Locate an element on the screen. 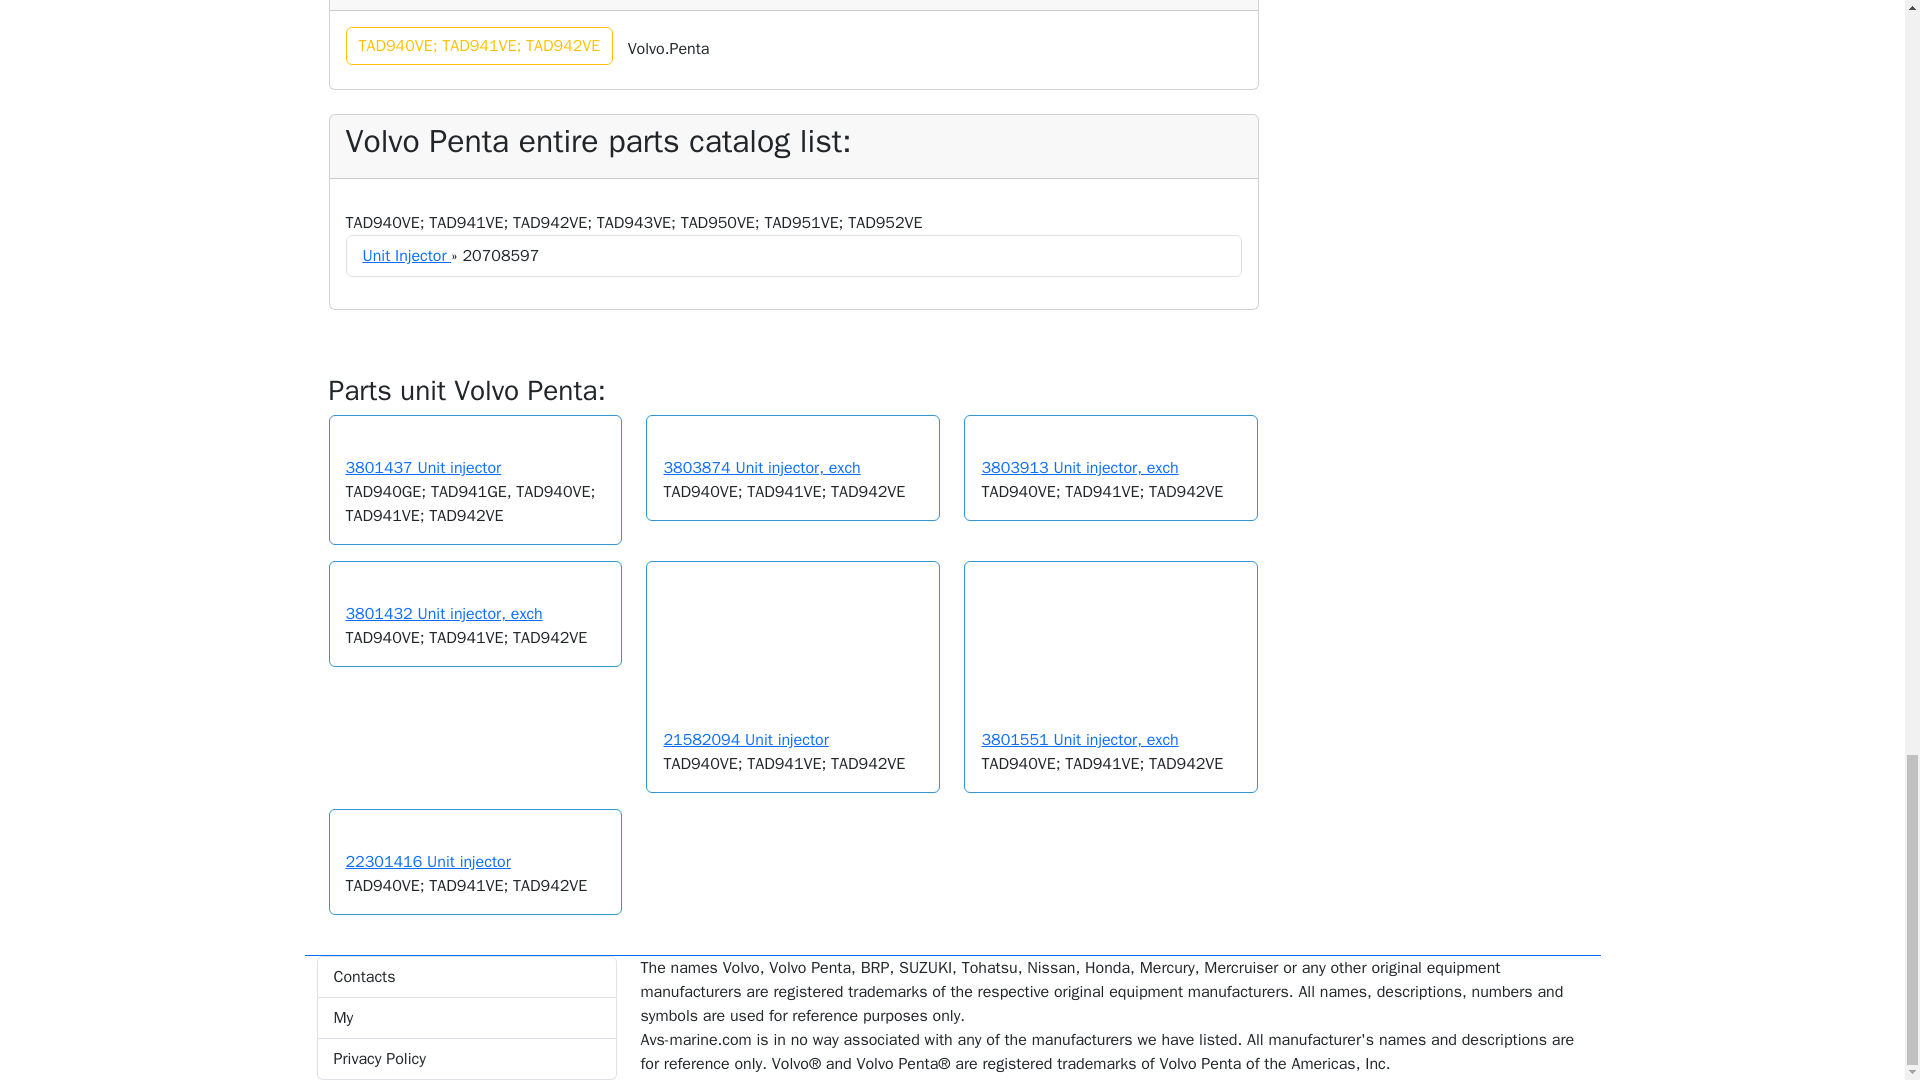 Image resolution: width=1920 pixels, height=1080 pixels. 3803913 Unit injector, exch is located at coordinates (1080, 468).